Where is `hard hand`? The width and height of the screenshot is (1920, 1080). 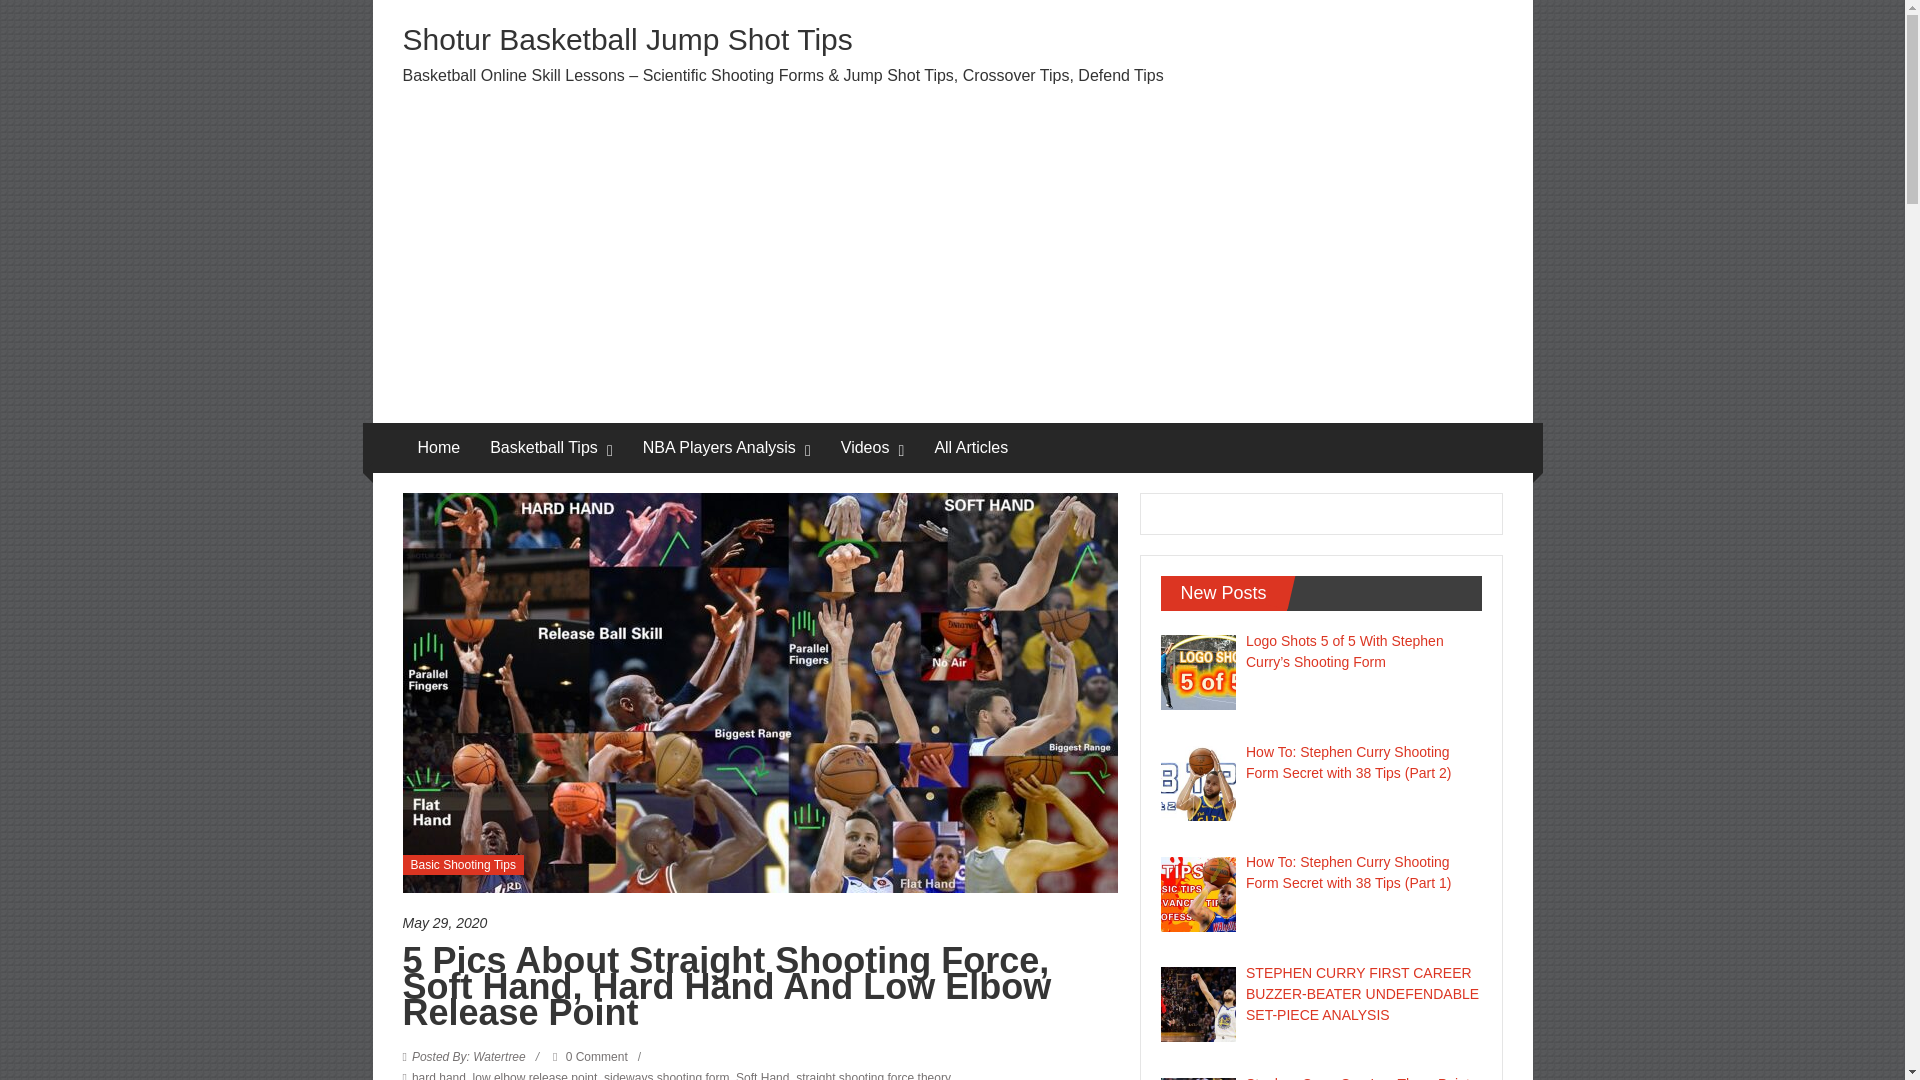 hard hand is located at coordinates (439, 1076).